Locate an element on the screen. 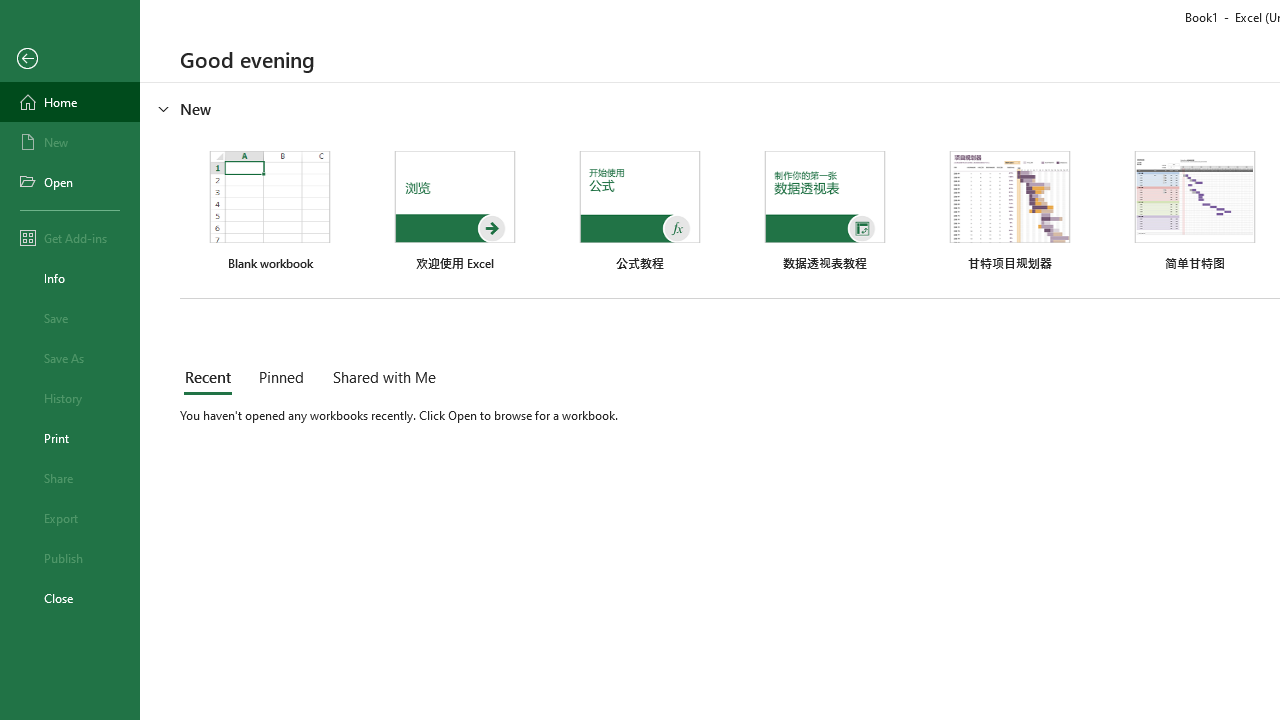 This screenshot has height=720, width=1280. Save As is located at coordinates (70, 358).